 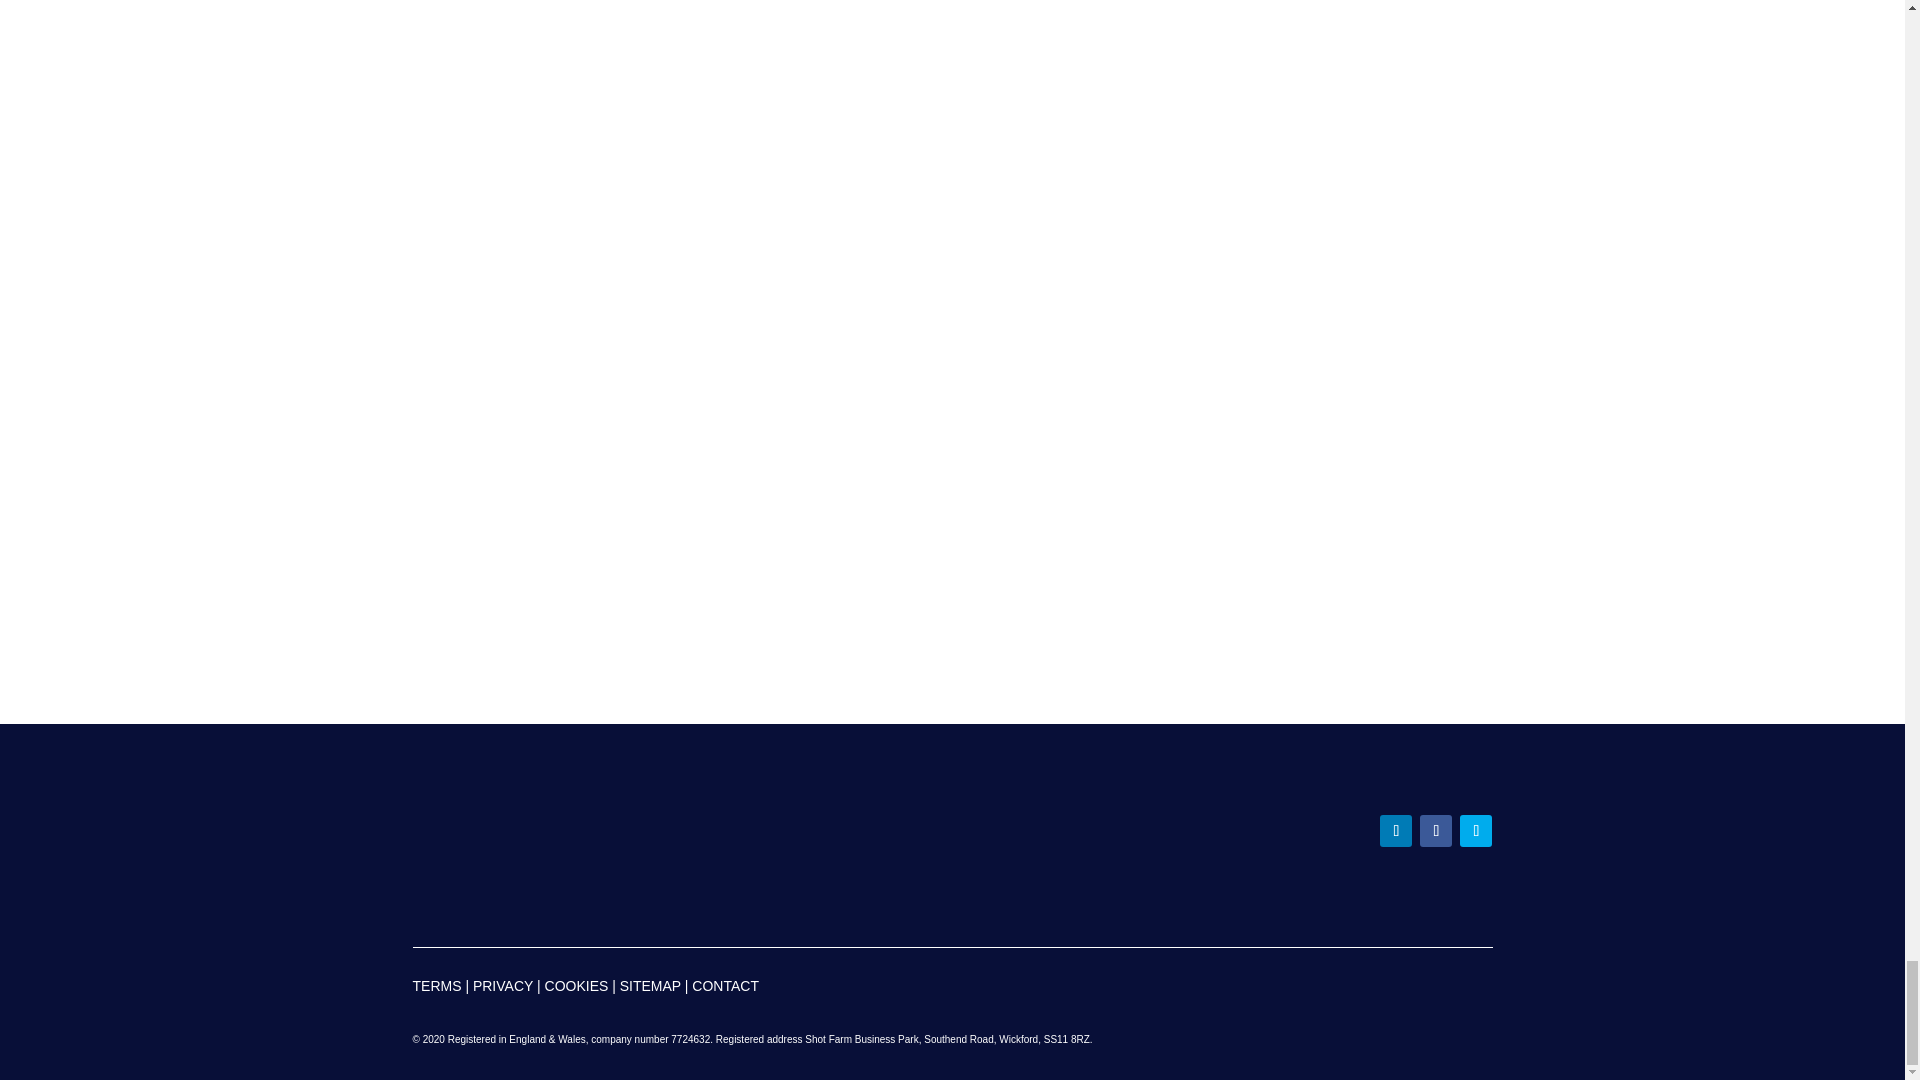 I want to click on logo-logistics-footer, so click(x=724, y=834).